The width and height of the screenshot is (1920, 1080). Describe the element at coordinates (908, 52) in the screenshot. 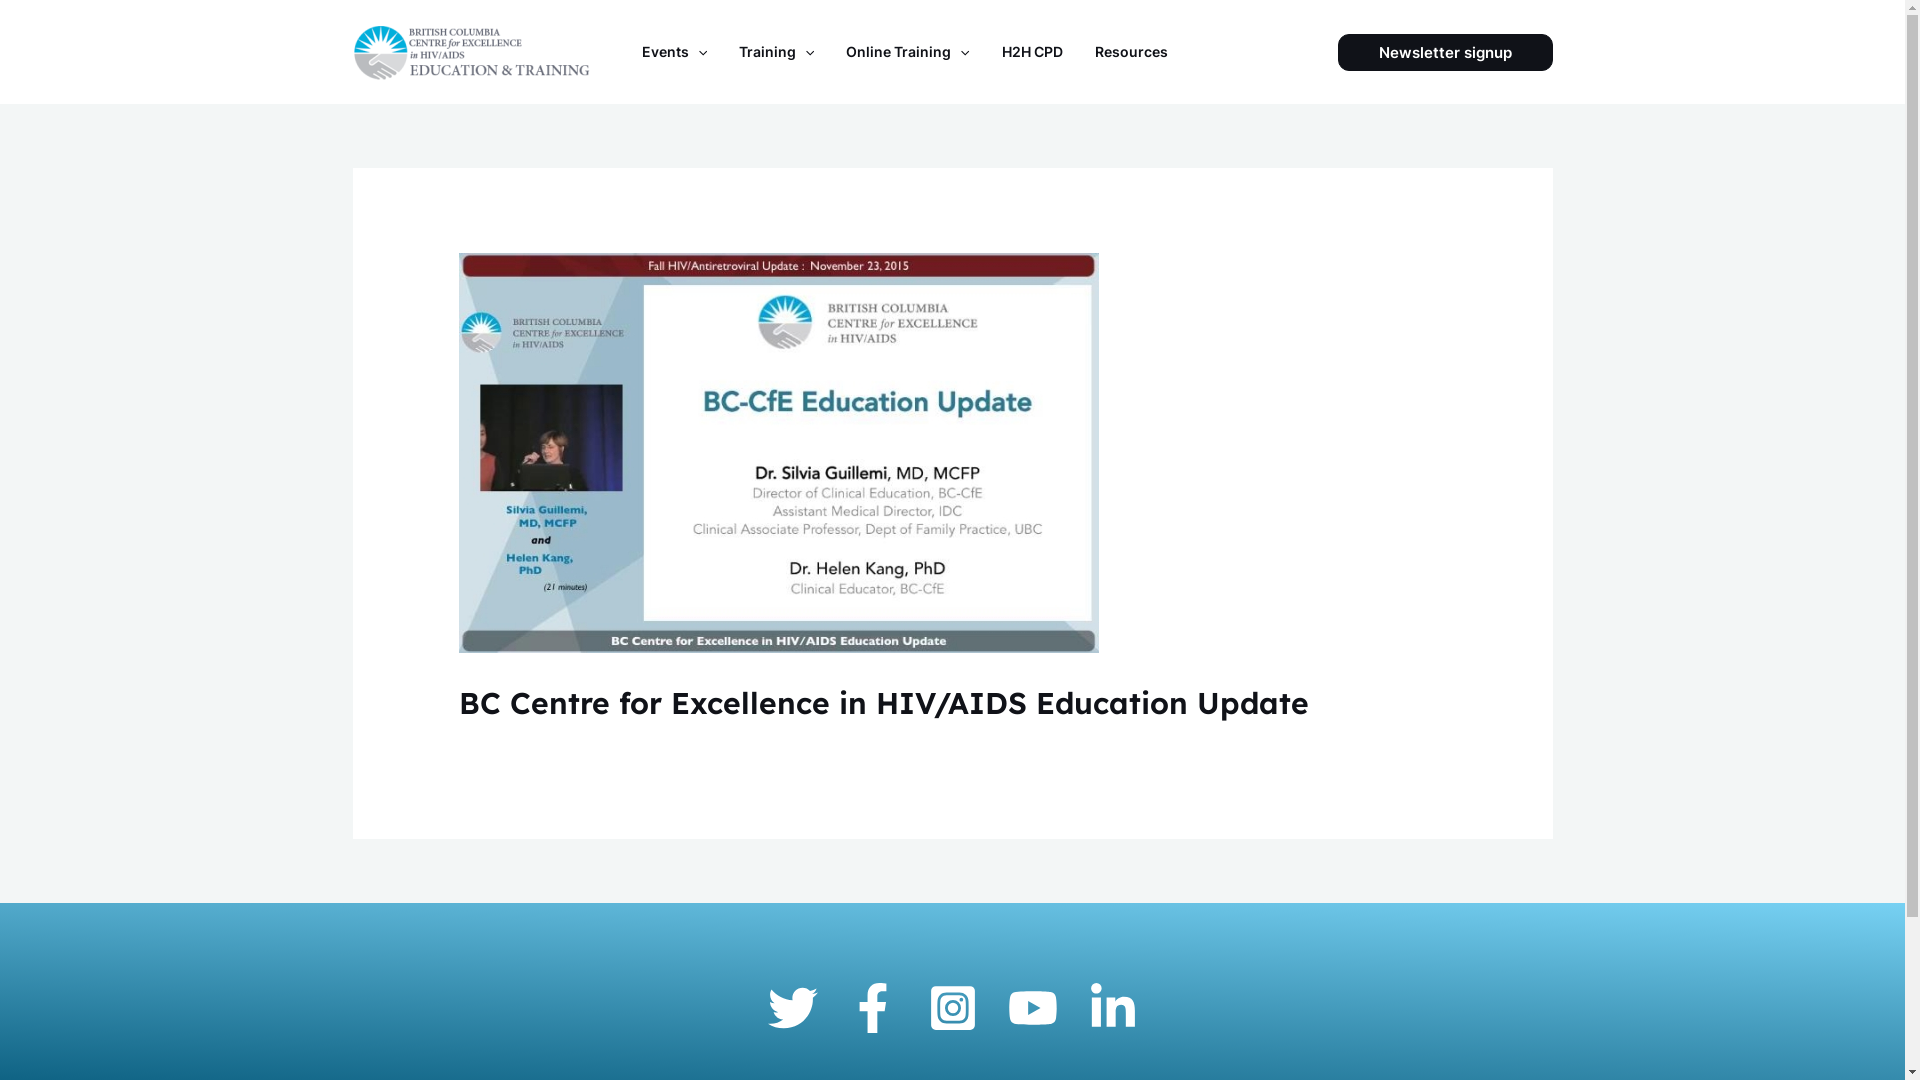

I see `Online Training` at that location.